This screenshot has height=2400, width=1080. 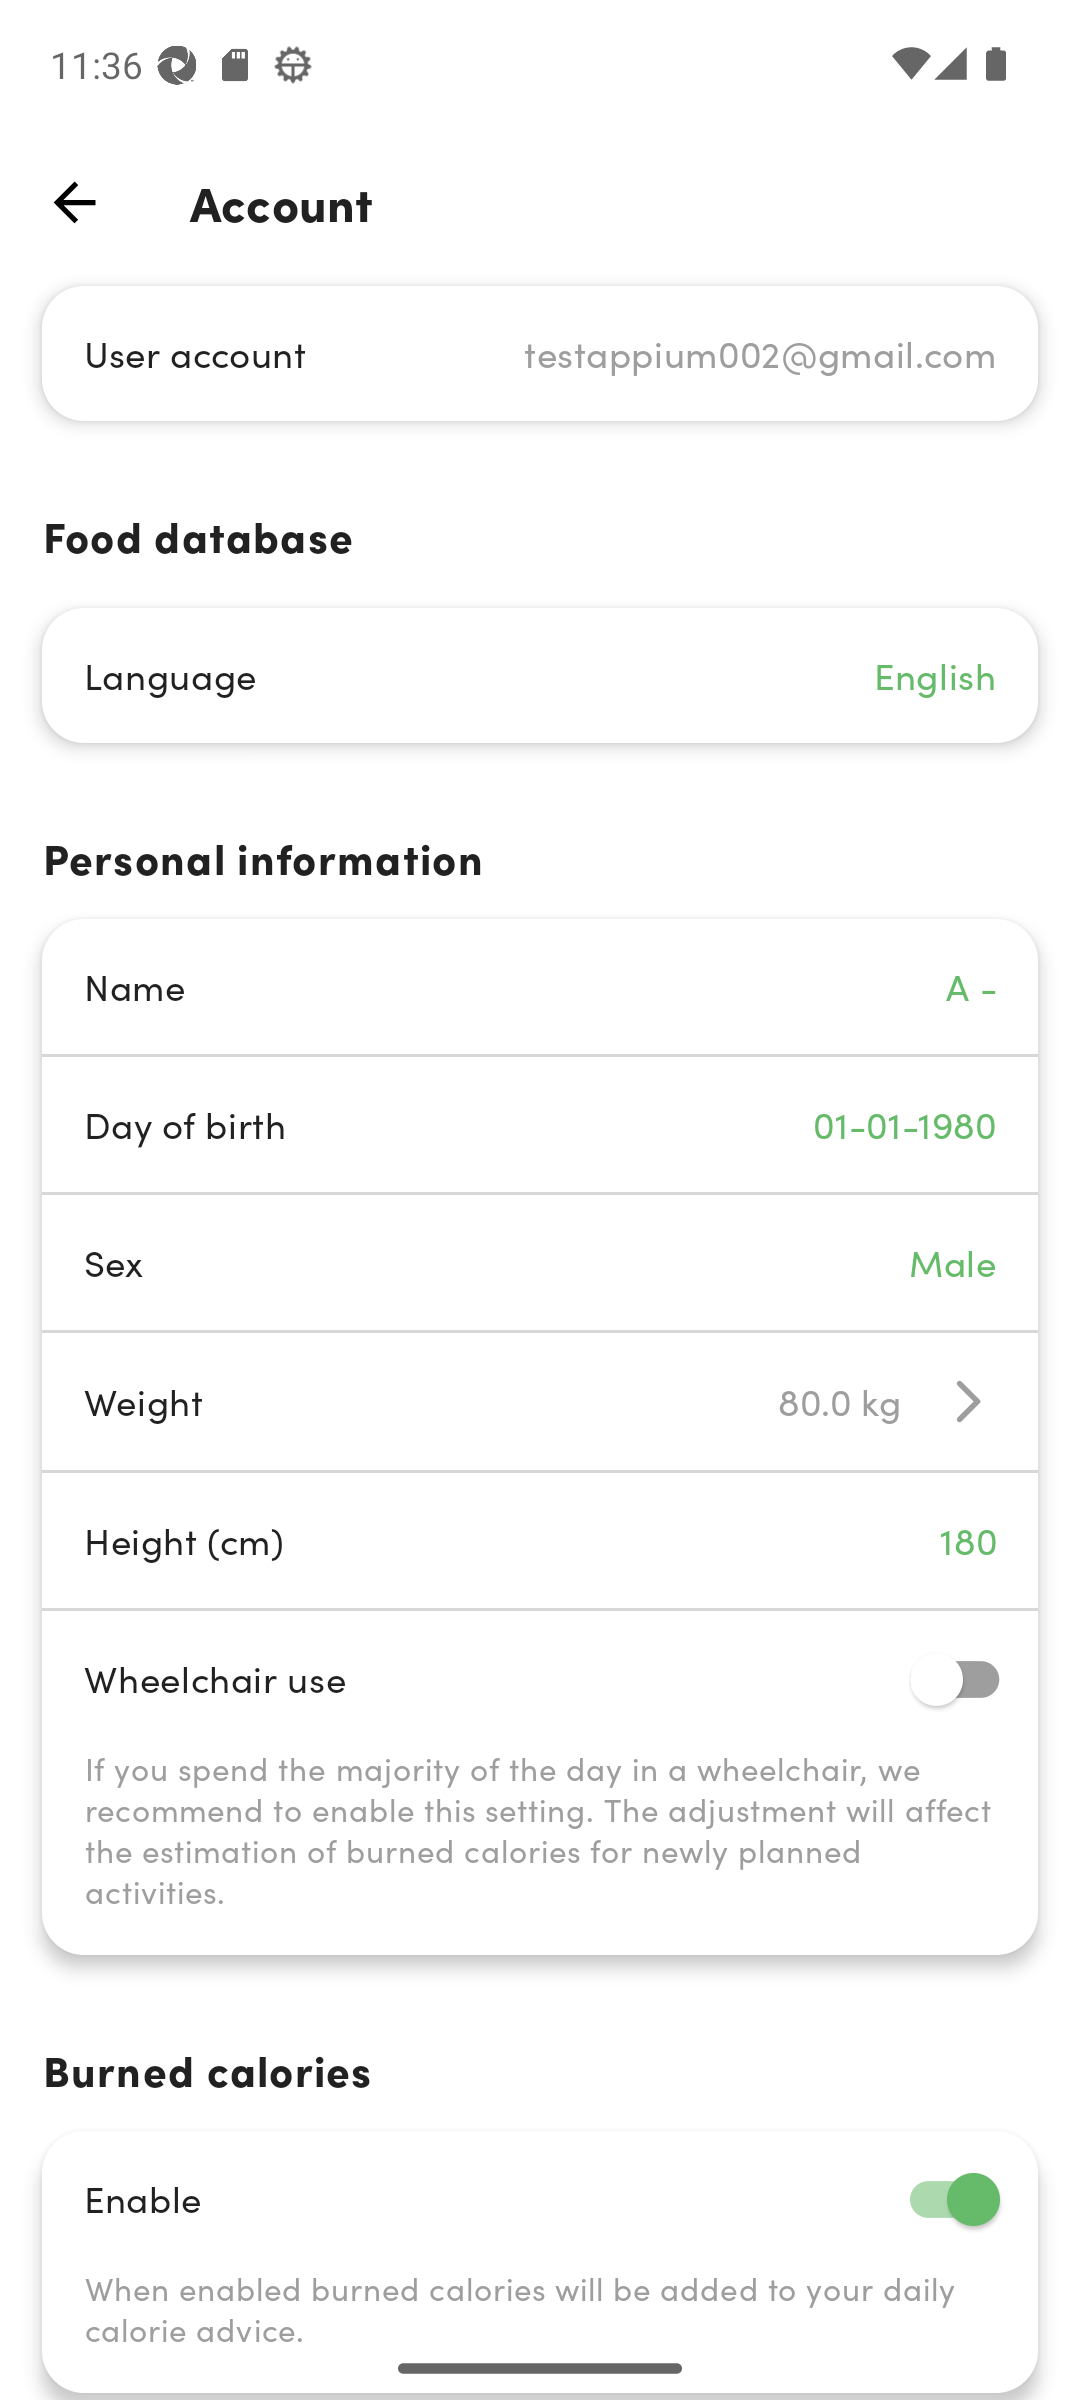 What do you see at coordinates (540, 2198) in the screenshot?
I see `Enable` at bounding box center [540, 2198].